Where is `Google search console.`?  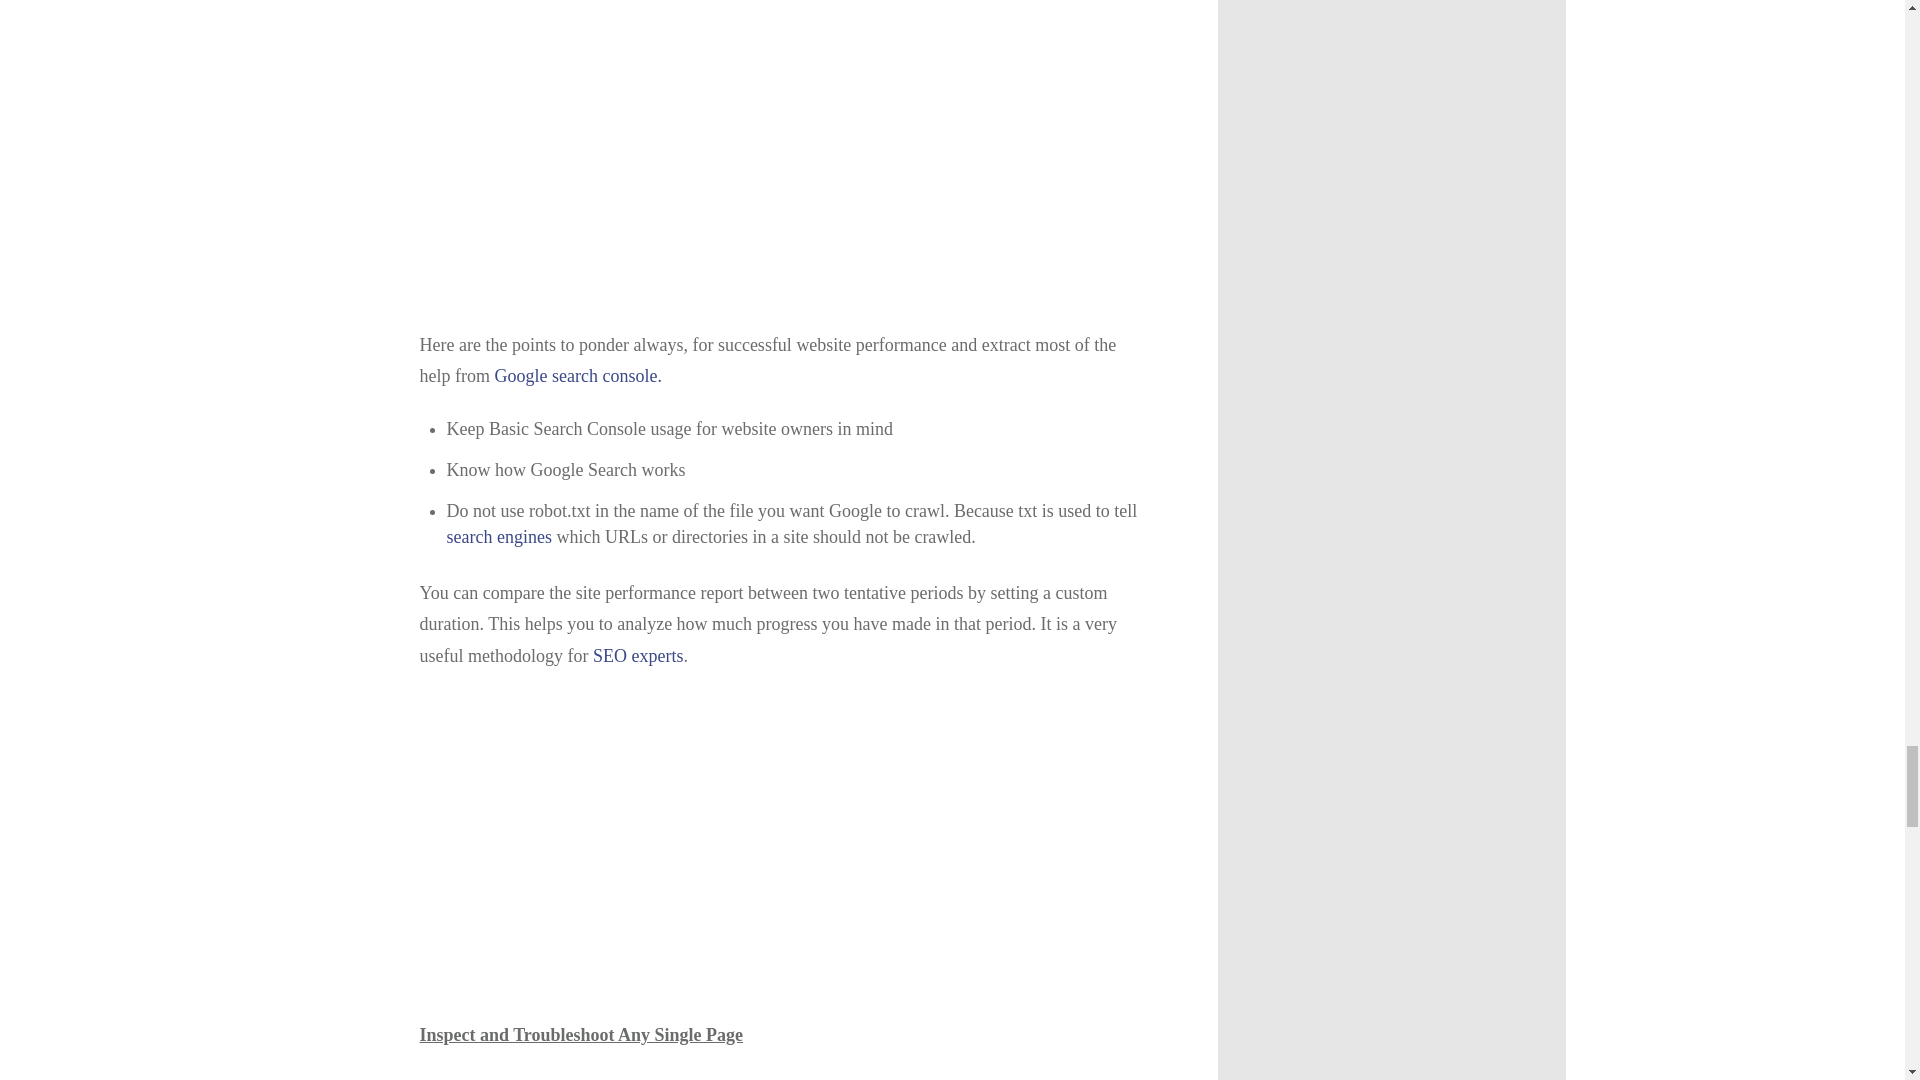
Google search console. is located at coordinates (576, 376).